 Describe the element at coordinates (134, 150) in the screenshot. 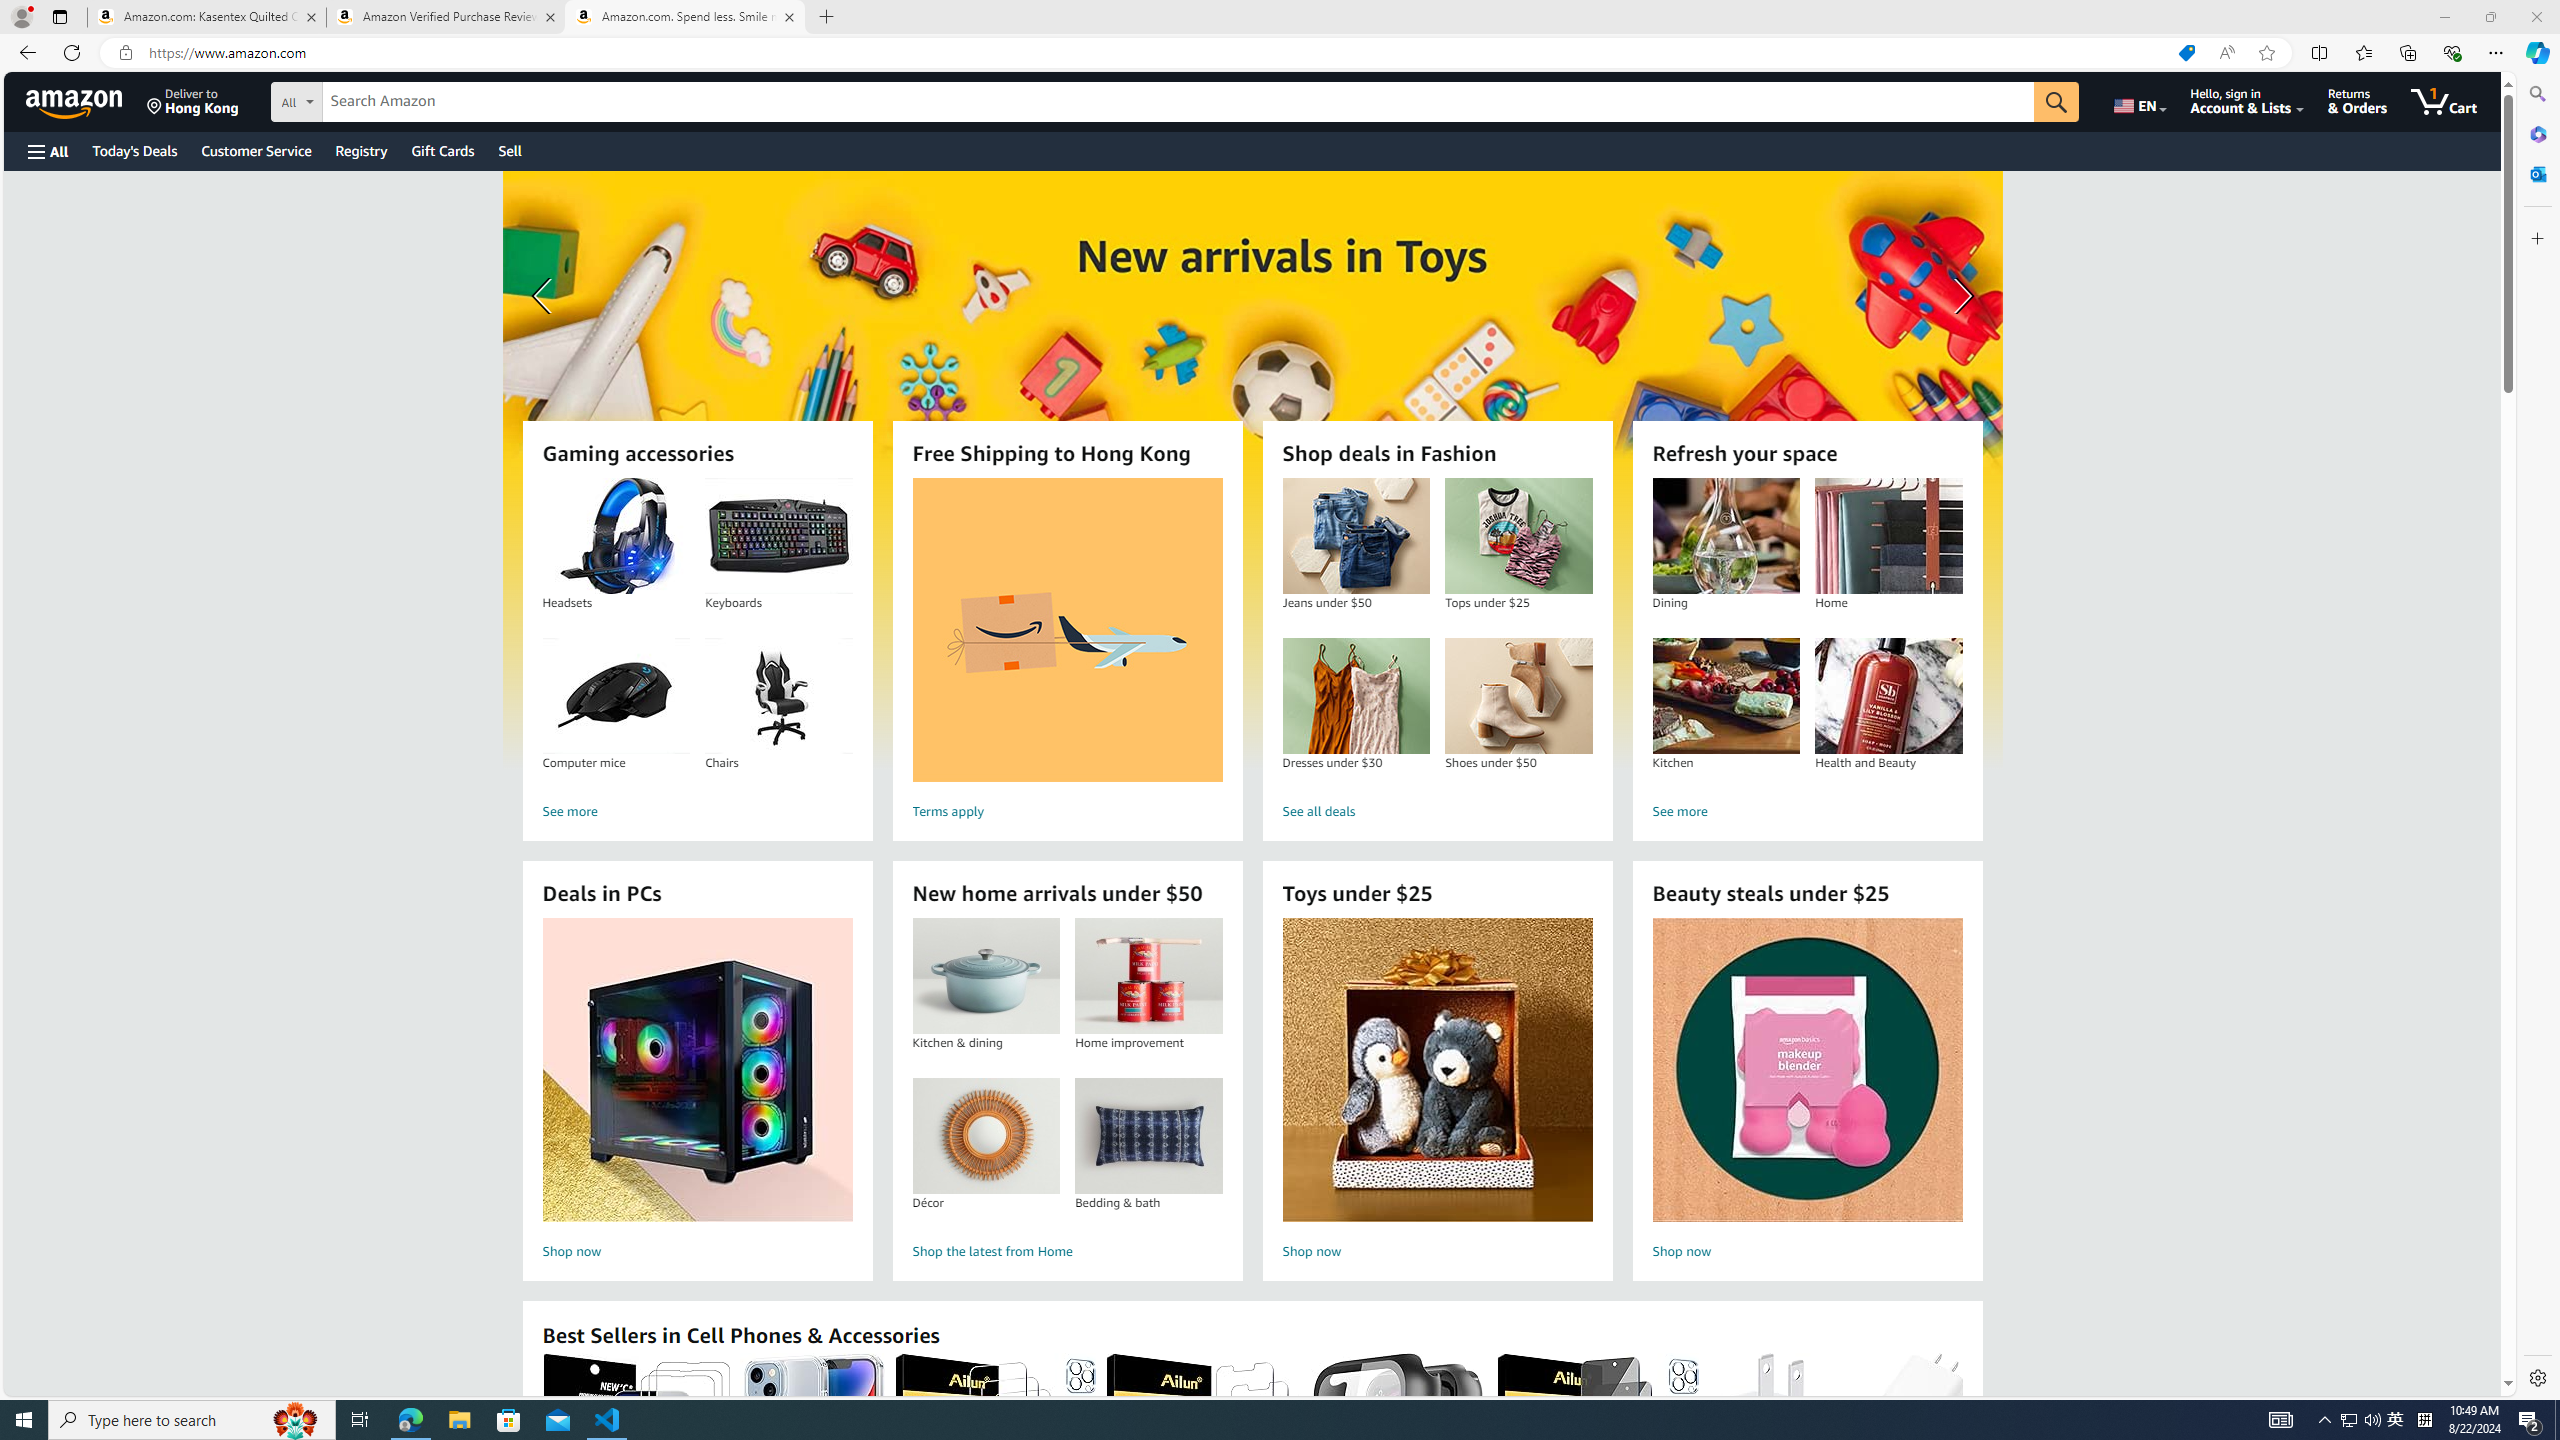

I see `Today's Deals` at that location.